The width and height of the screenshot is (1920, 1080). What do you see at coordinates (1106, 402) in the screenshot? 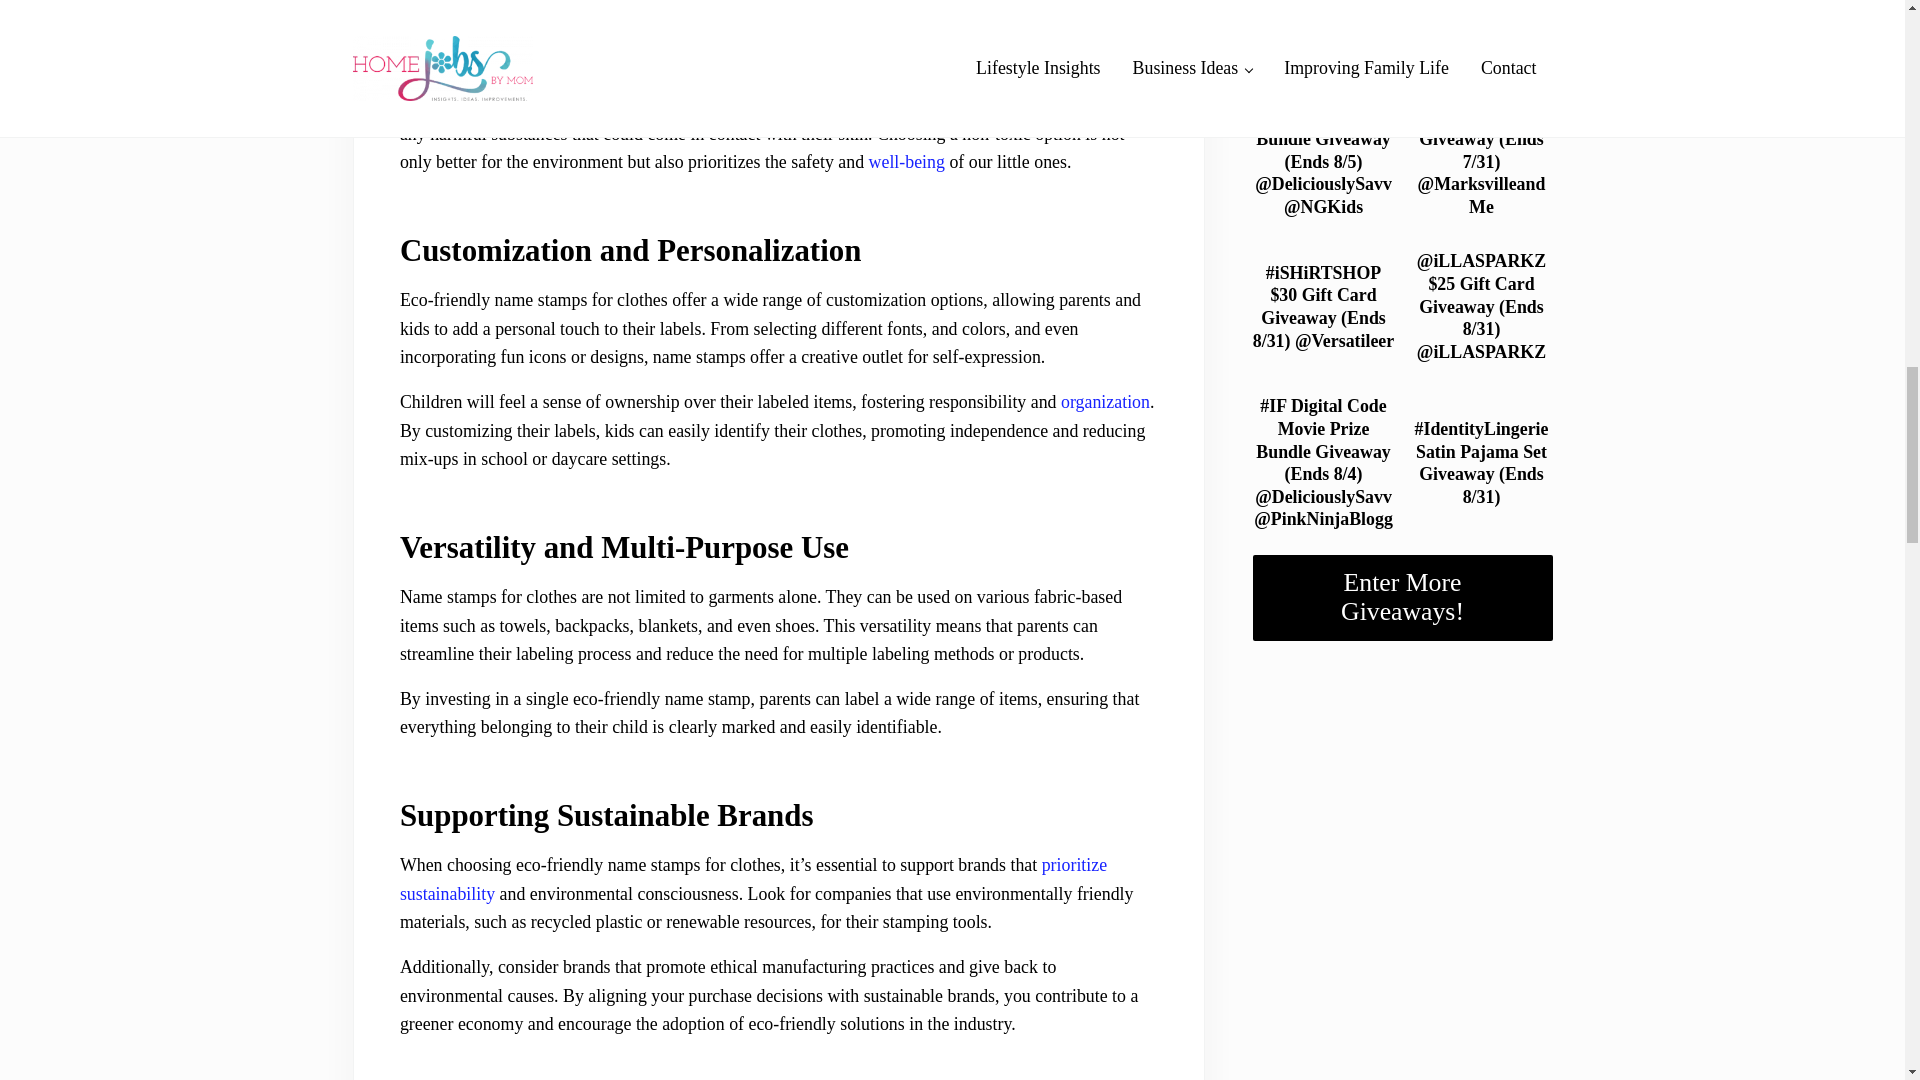
I see `organization` at bounding box center [1106, 402].